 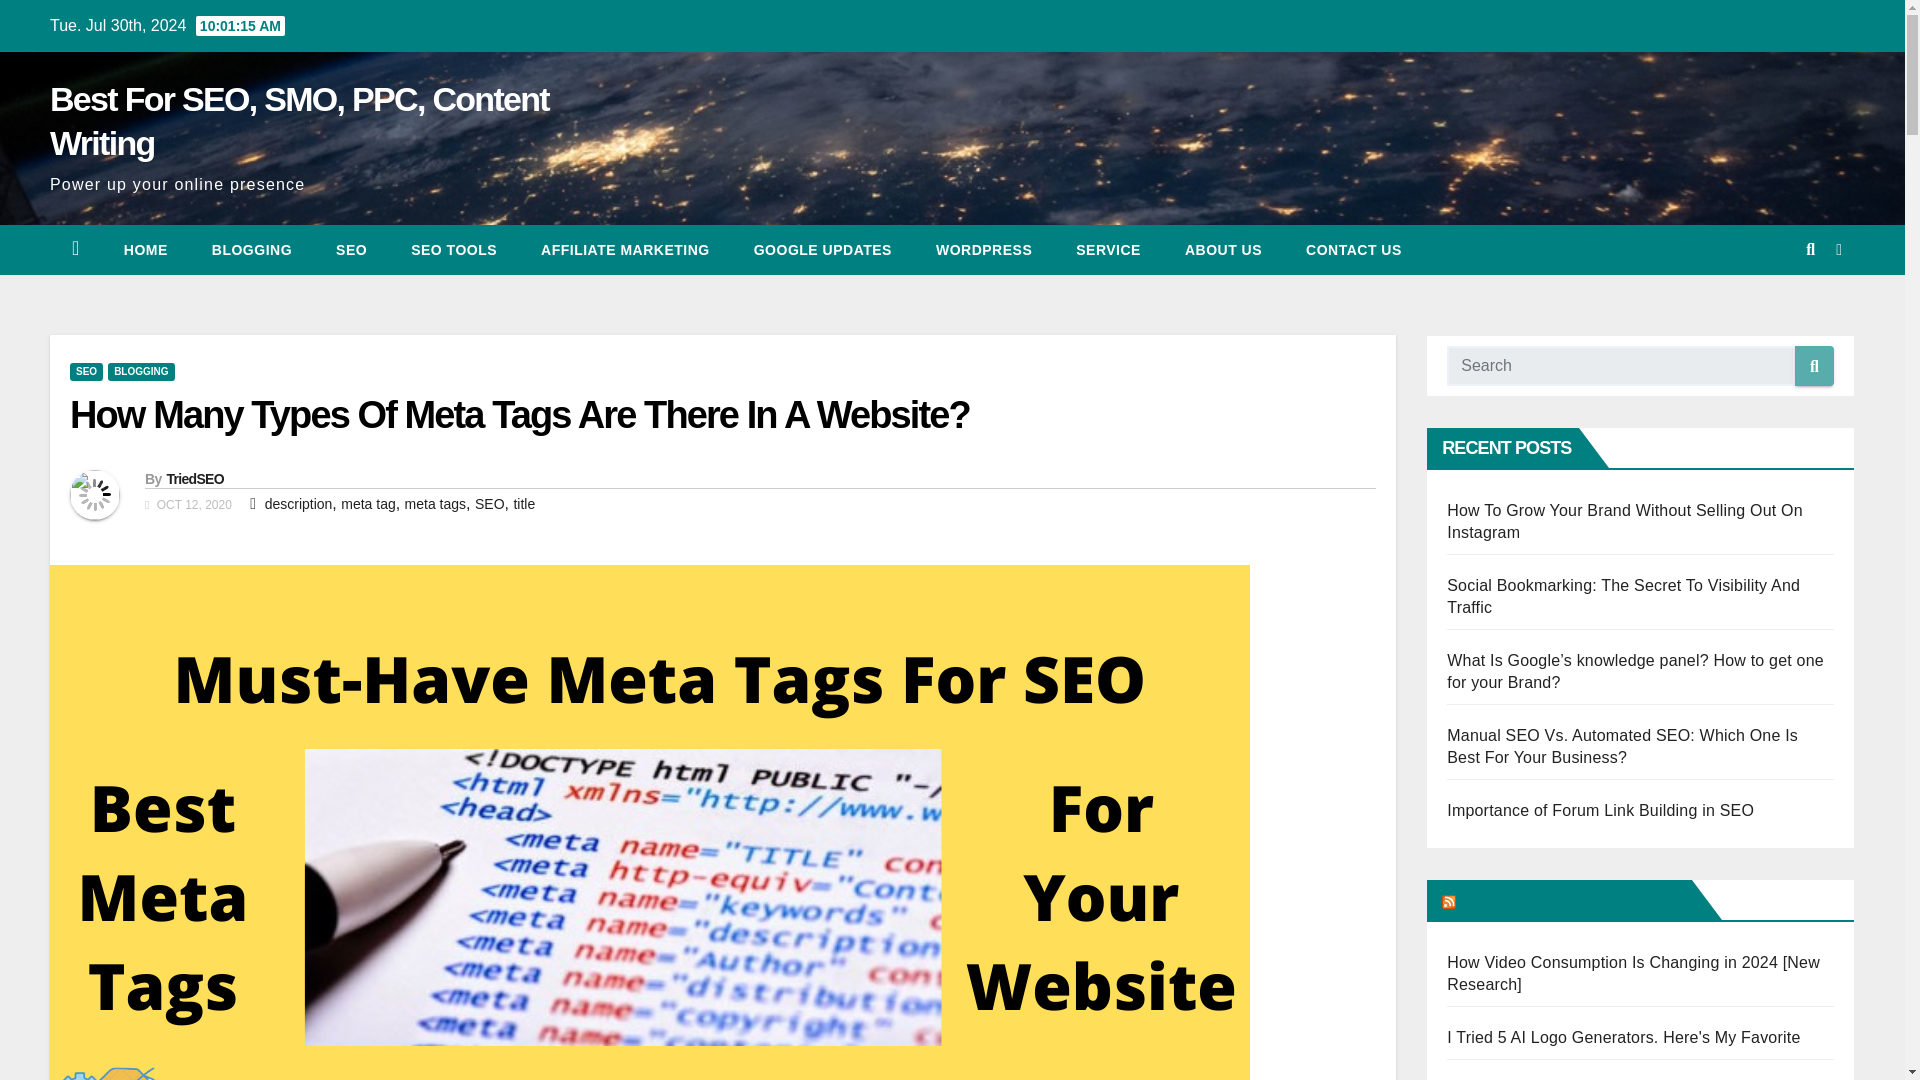 What do you see at coordinates (1354, 250) in the screenshot?
I see `CONTACT US` at bounding box center [1354, 250].